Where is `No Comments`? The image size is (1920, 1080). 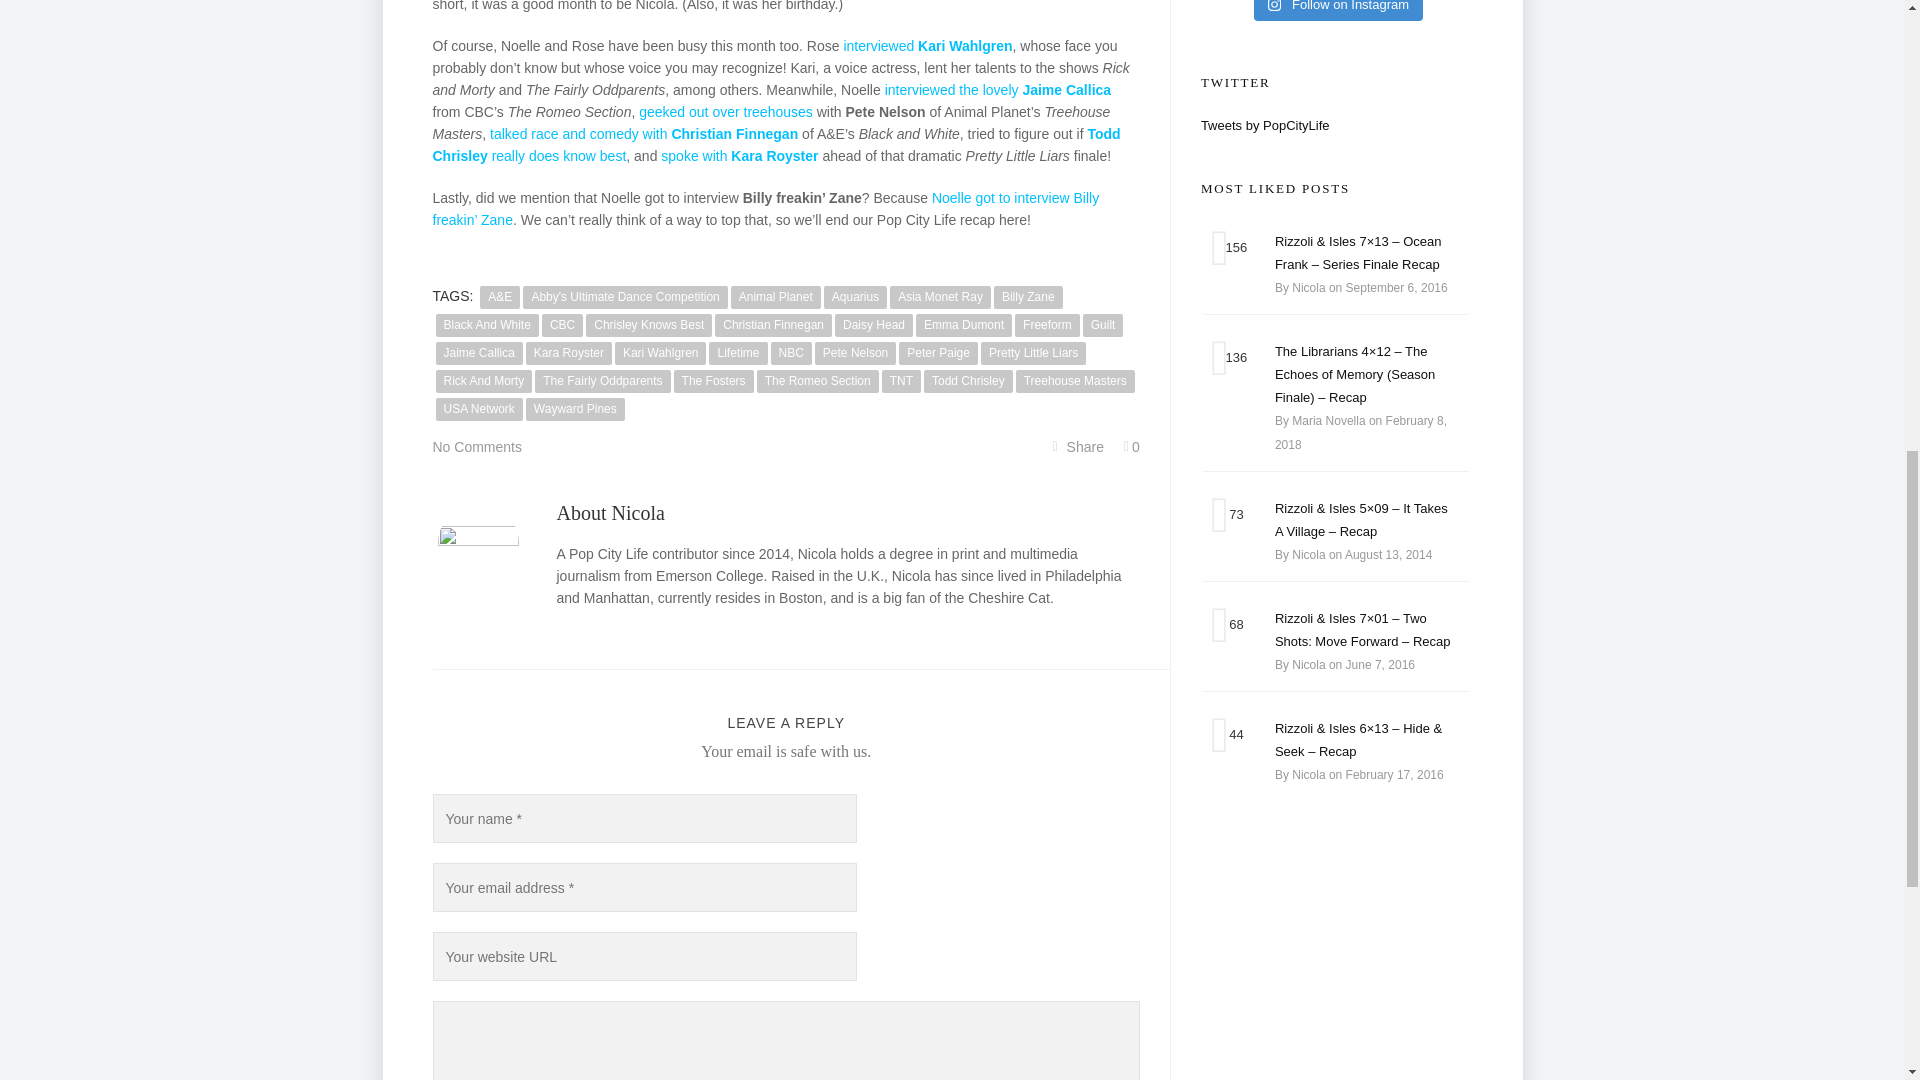 No Comments is located at coordinates (476, 446).